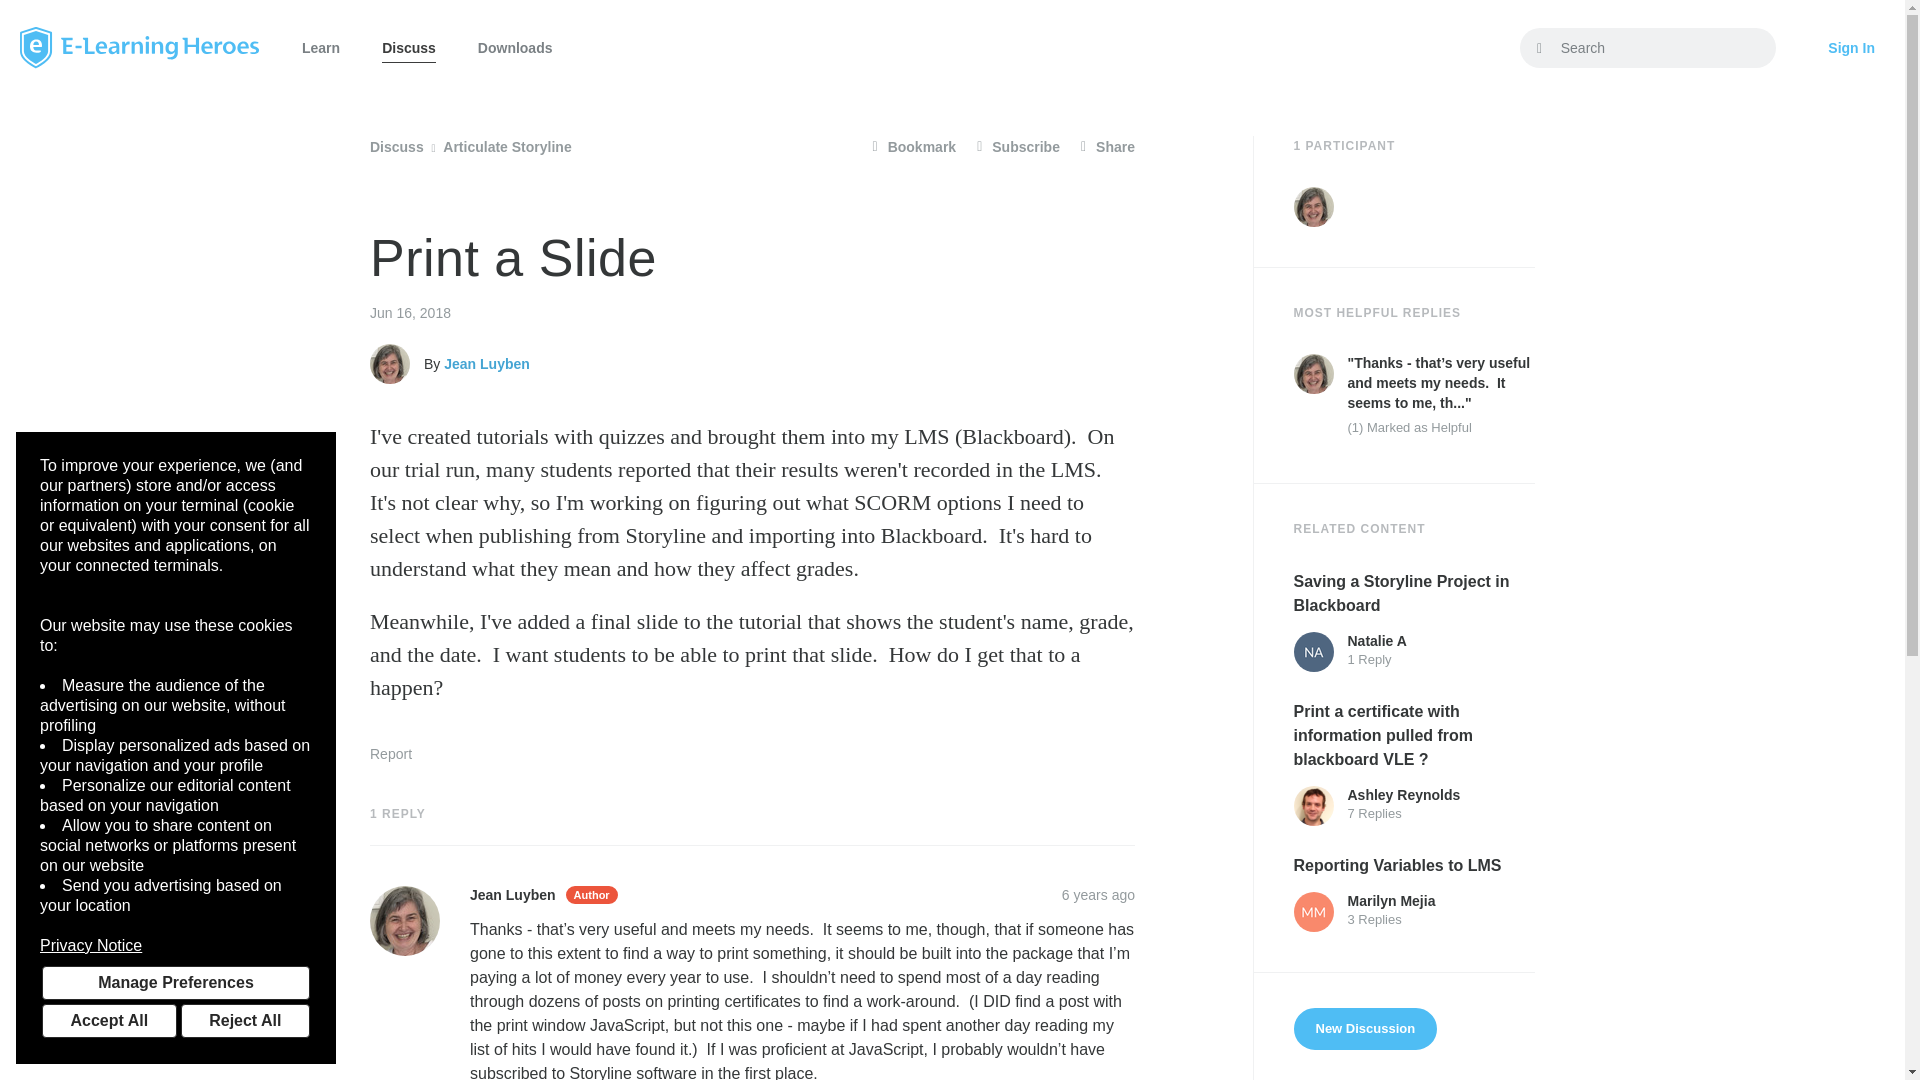 The height and width of the screenshot is (1080, 1920). I want to click on Accept All, so click(109, 1020).